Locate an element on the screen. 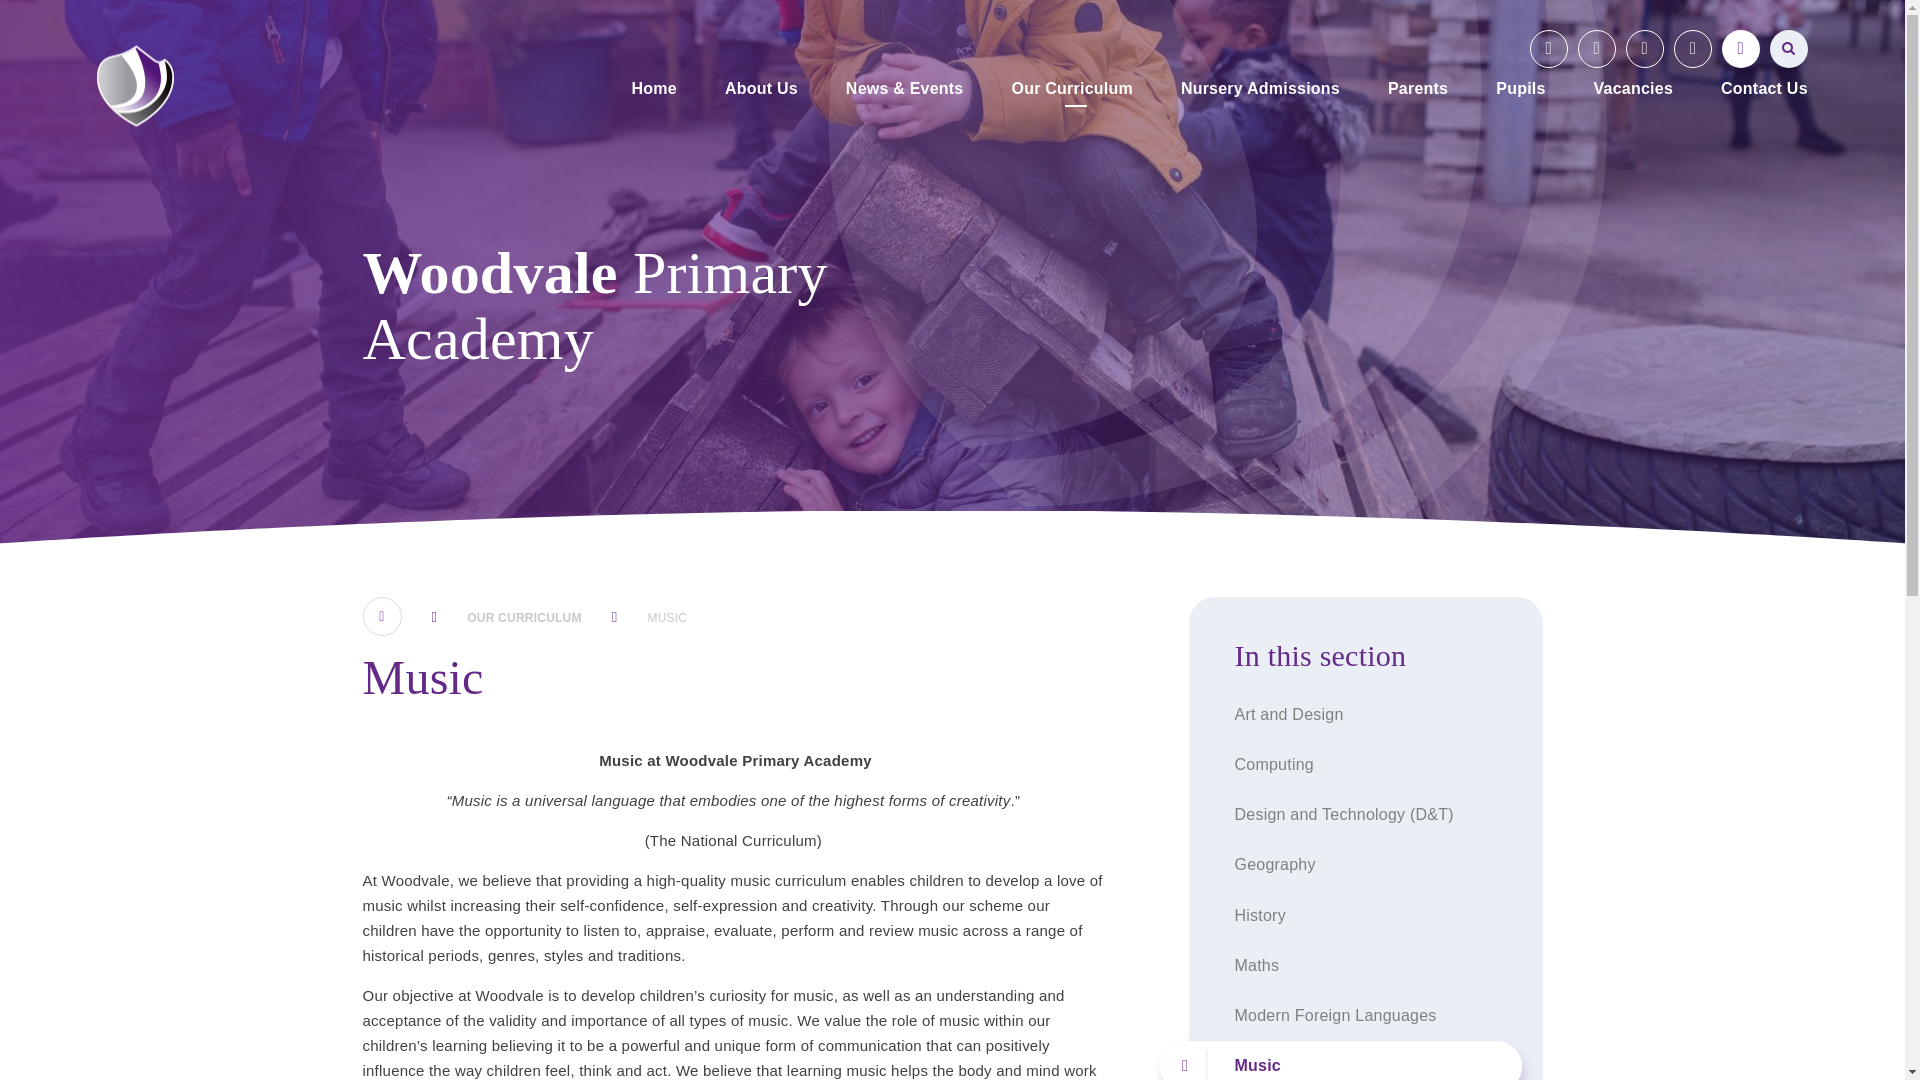  search... is located at coordinates (1789, 49).